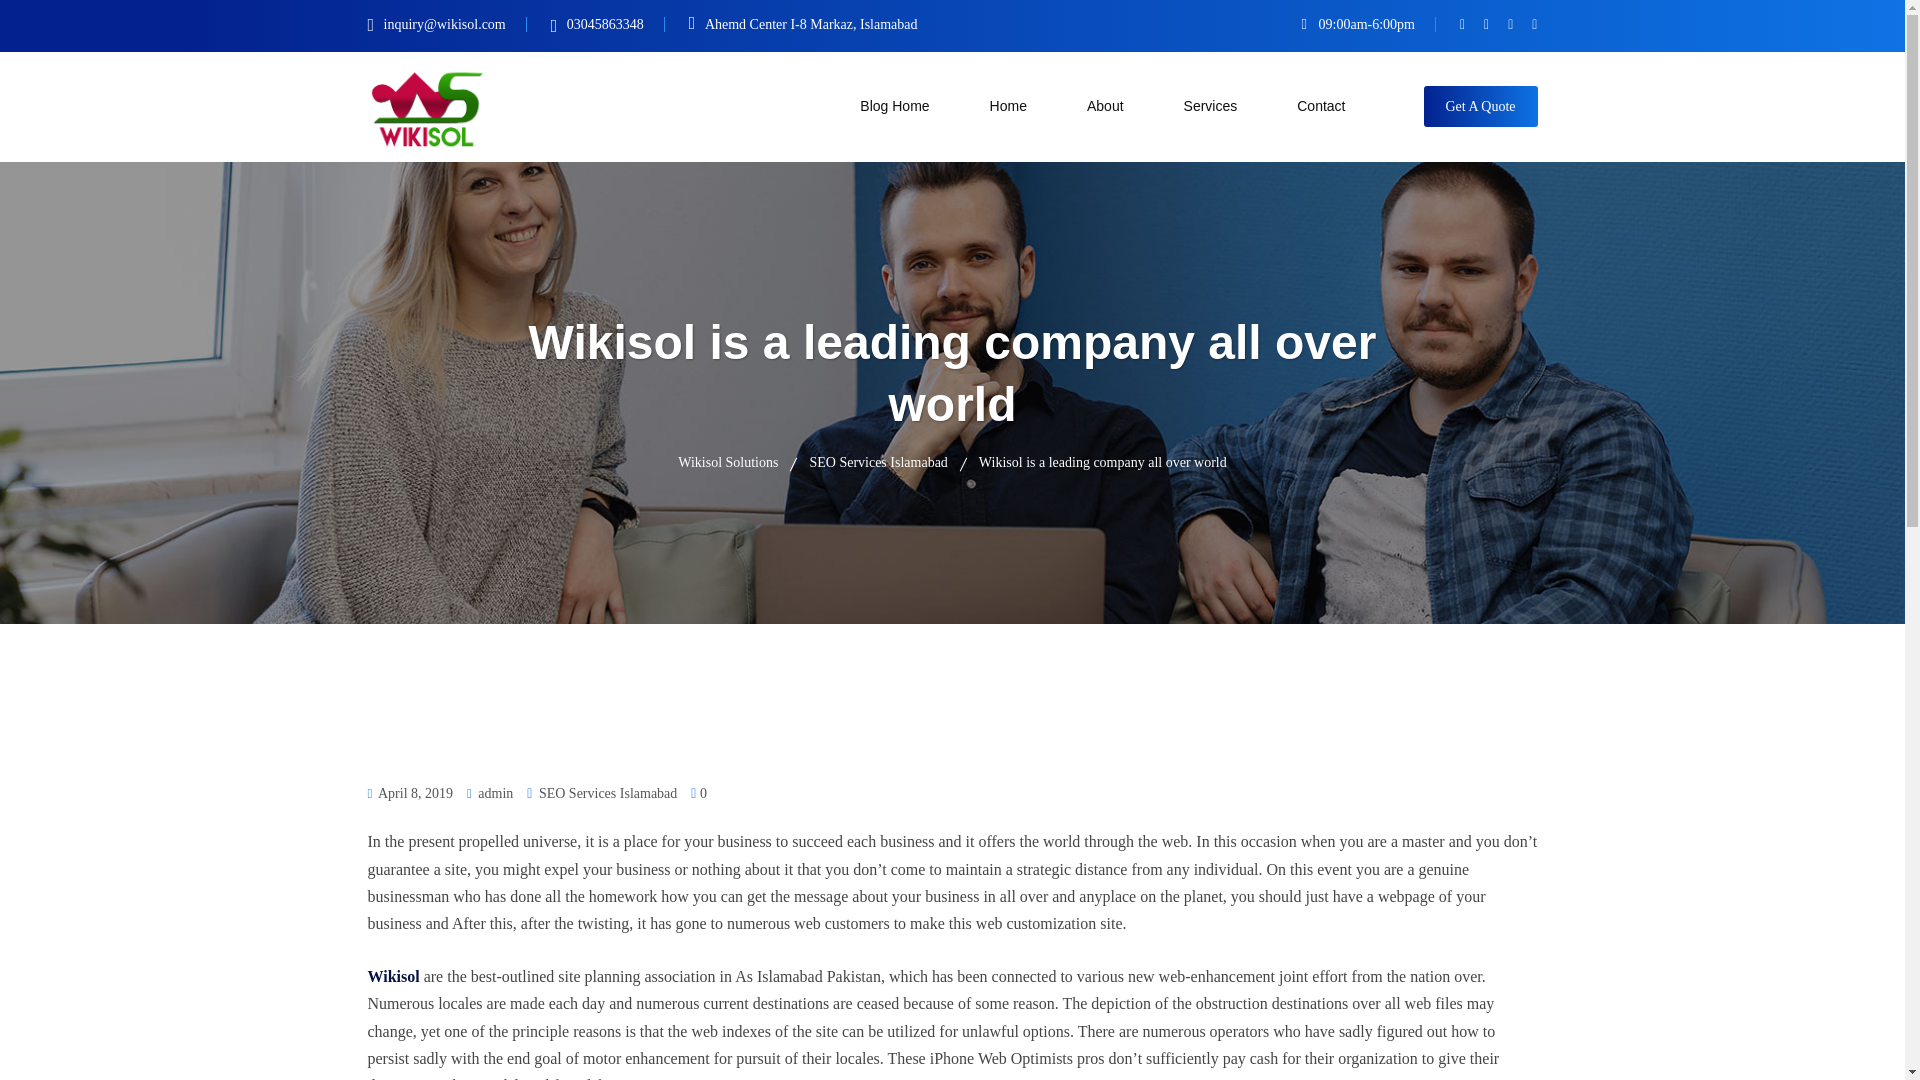  I want to click on Contact, so click(1320, 106).